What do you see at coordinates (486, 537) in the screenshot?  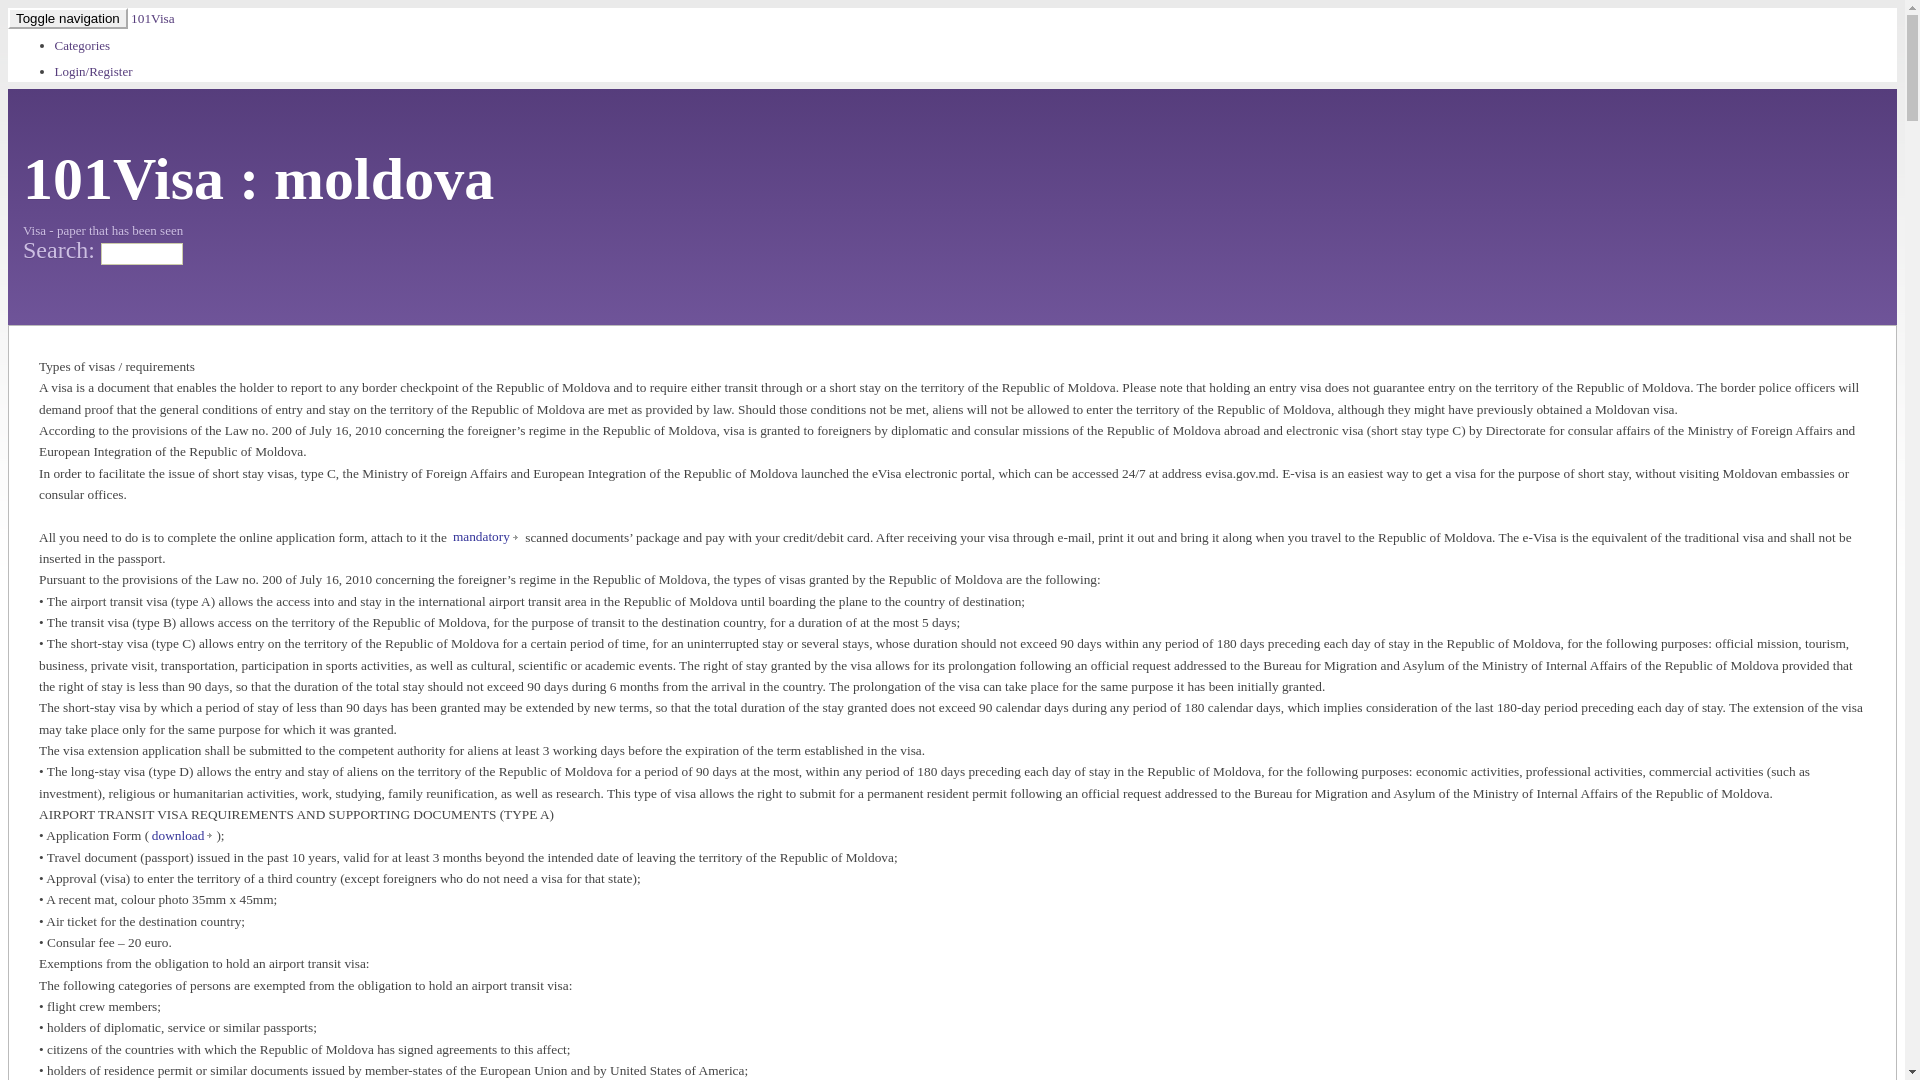 I see `mandatory` at bounding box center [486, 537].